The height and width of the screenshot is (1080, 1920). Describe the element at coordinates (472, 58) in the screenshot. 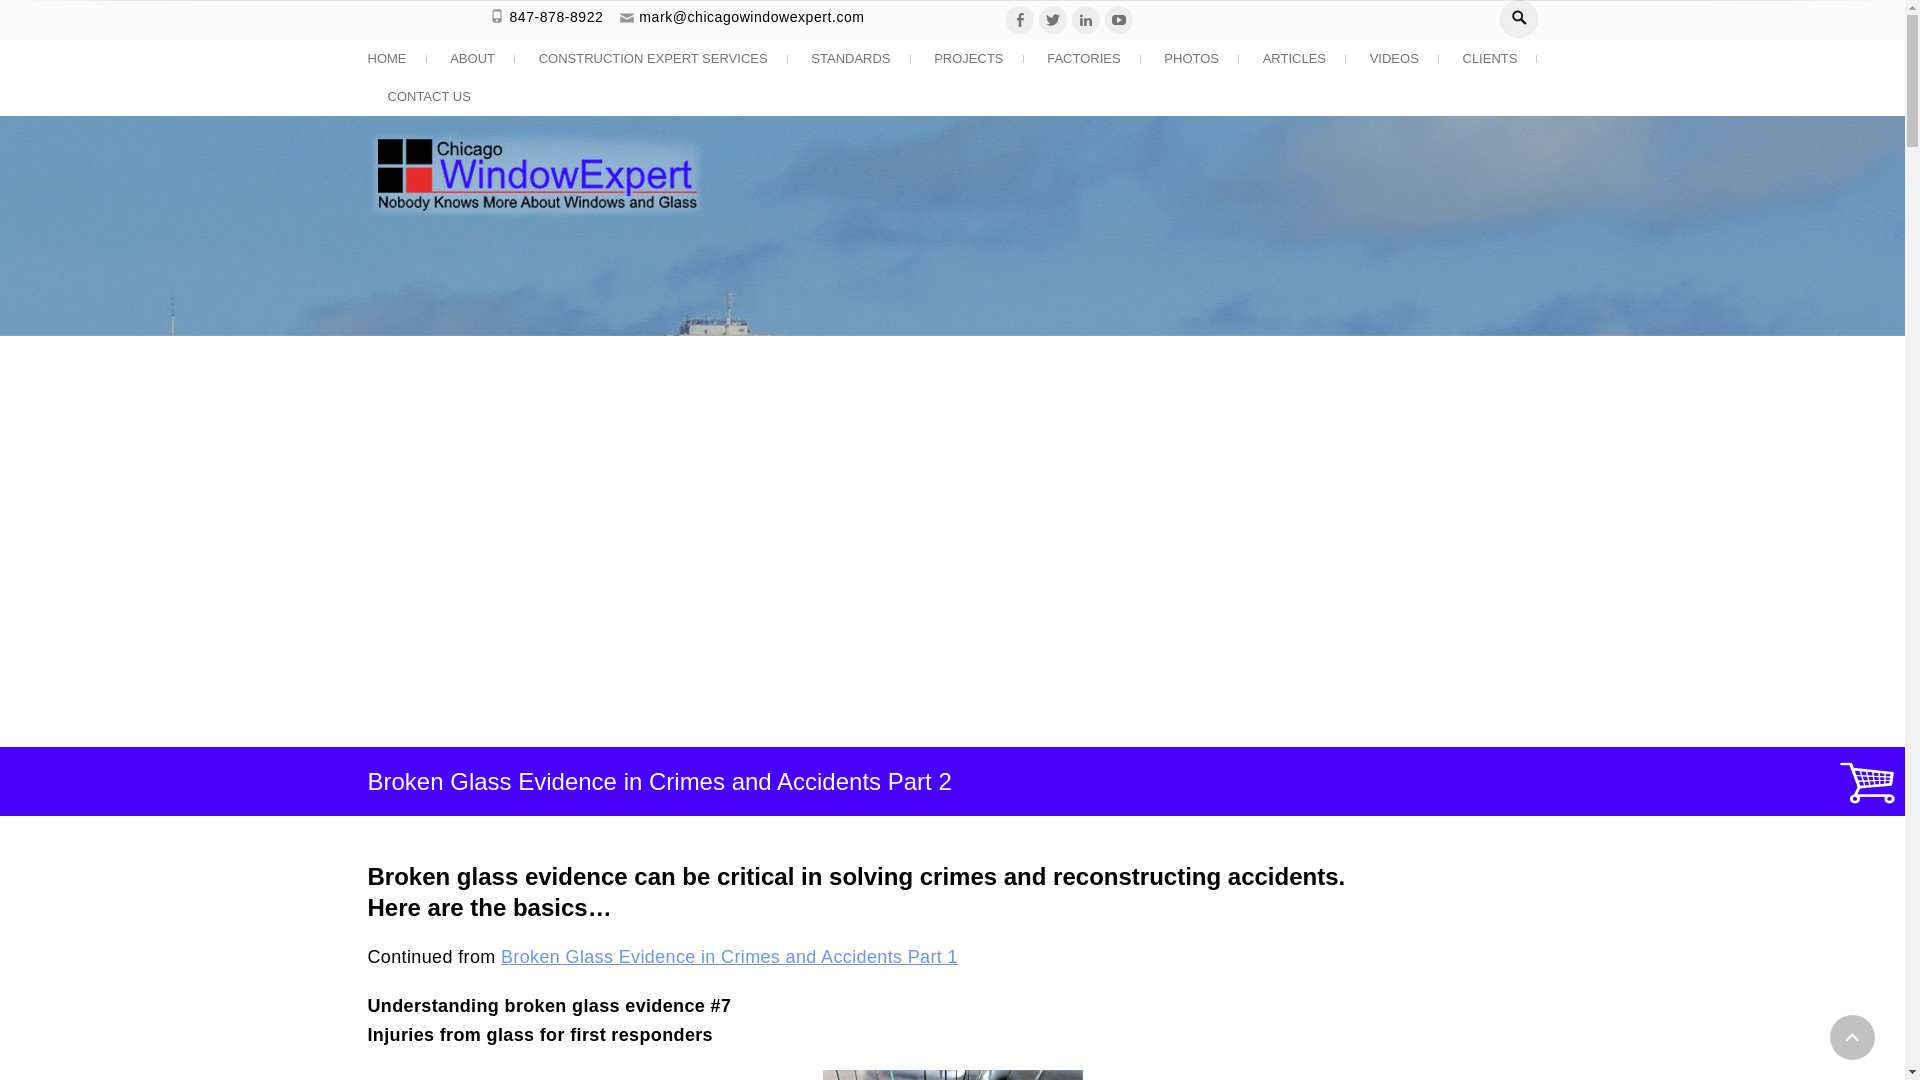

I see `ABOUT` at that location.